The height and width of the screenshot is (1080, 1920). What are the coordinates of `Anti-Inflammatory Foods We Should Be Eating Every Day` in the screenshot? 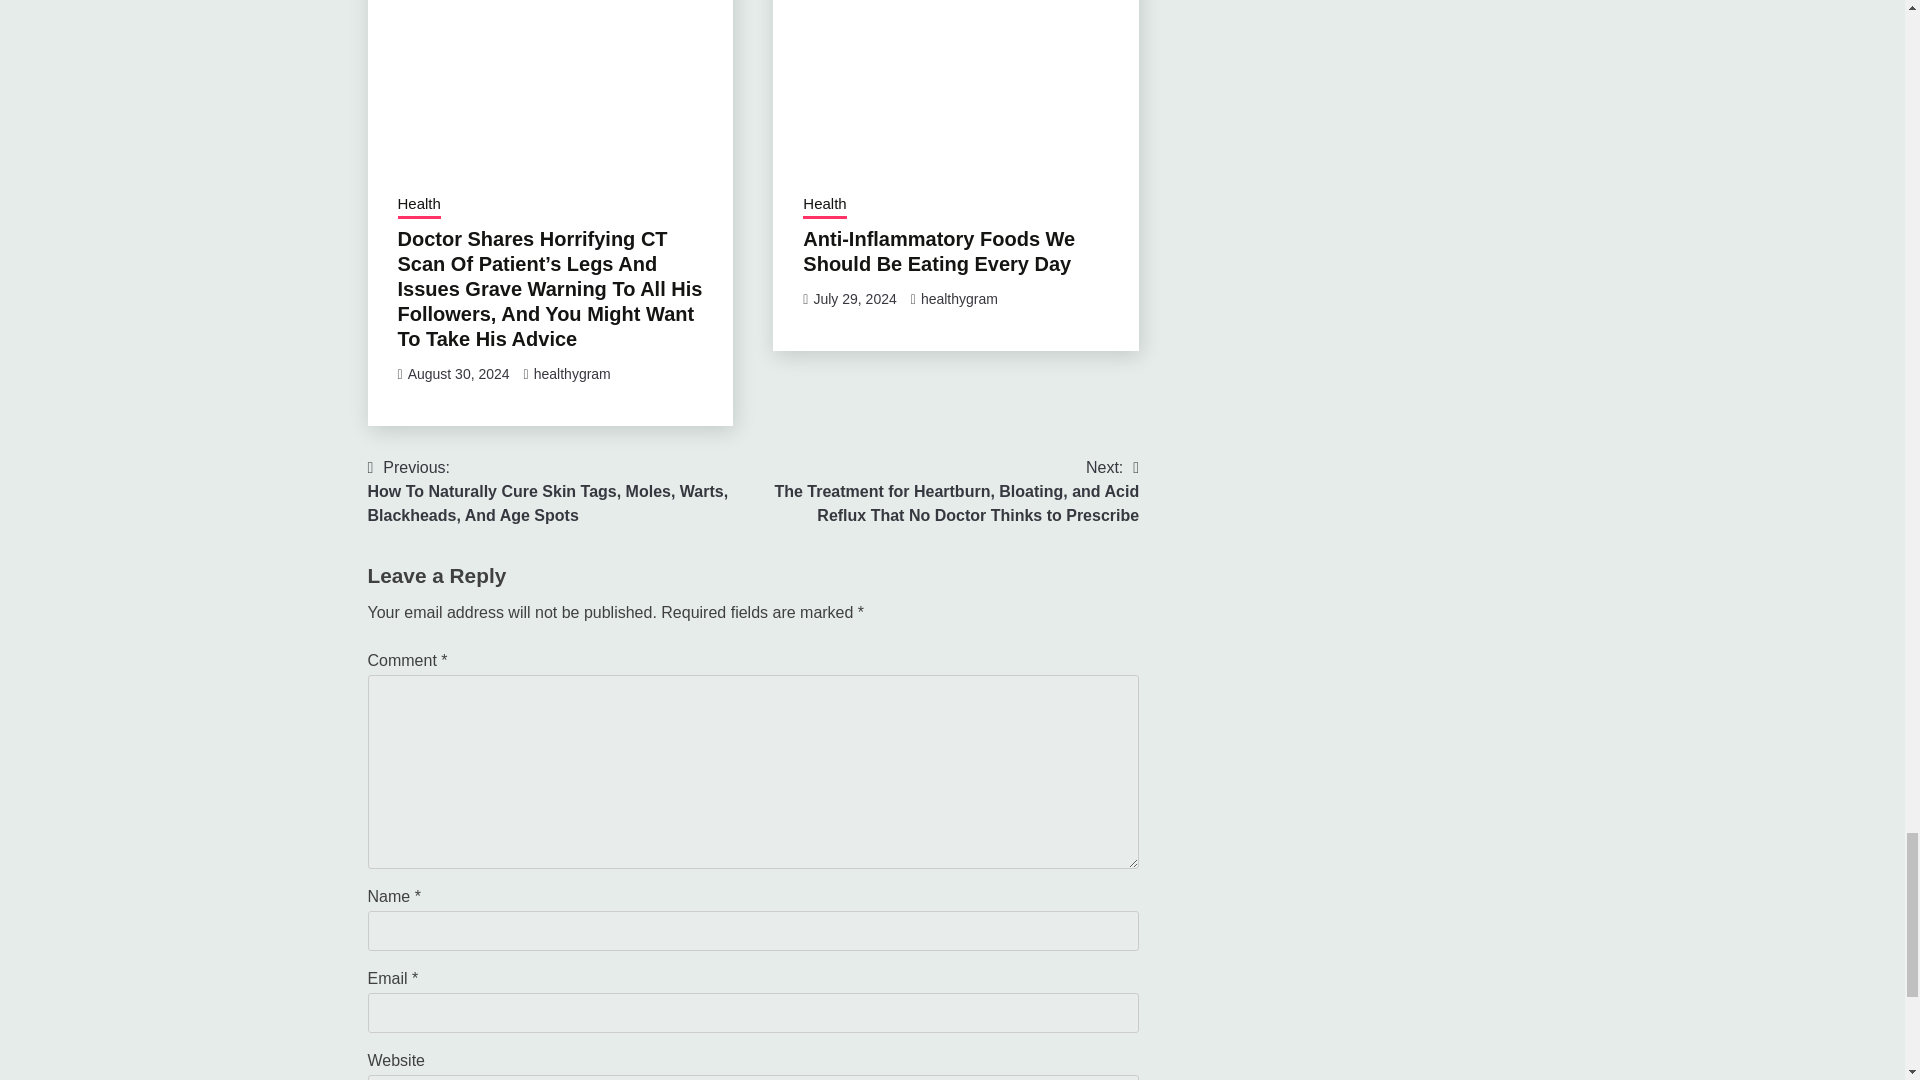 It's located at (938, 251).